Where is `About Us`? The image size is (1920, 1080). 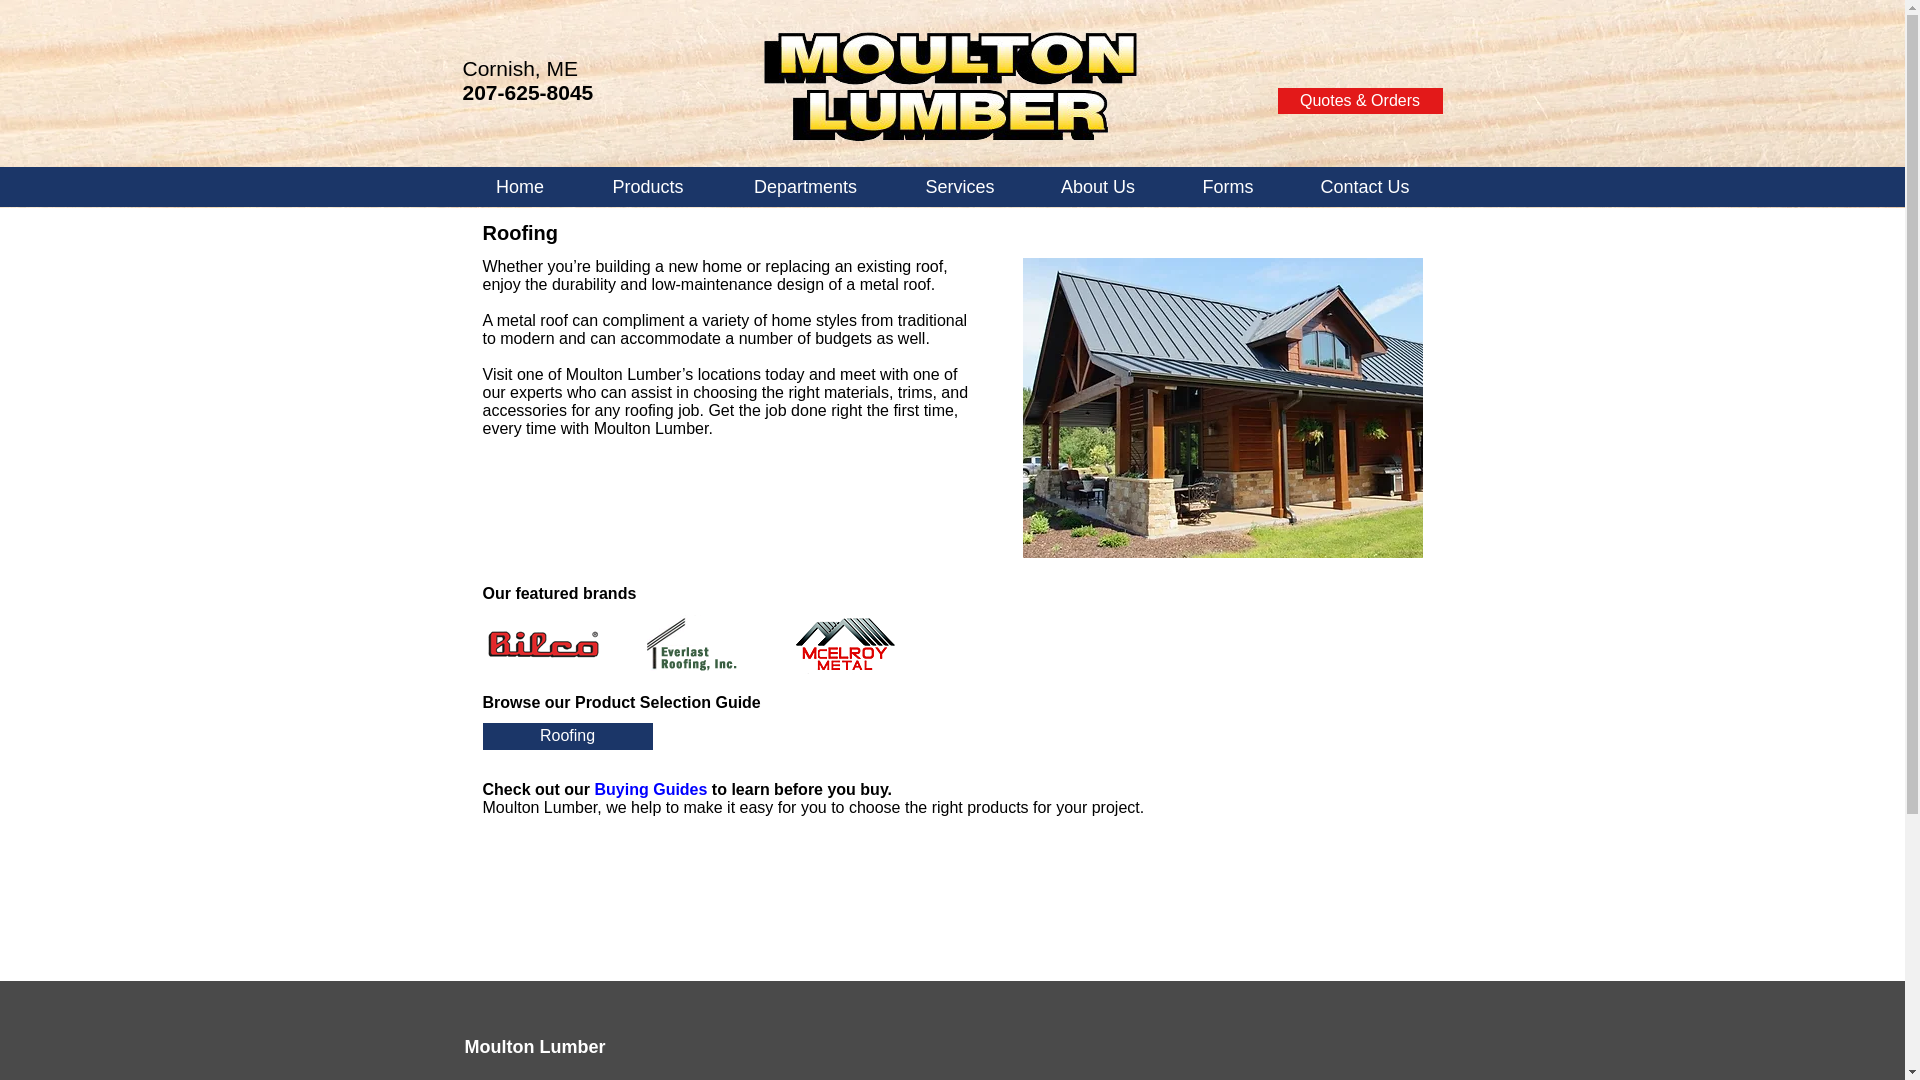 About Us is located at coordinates (1096, 187).